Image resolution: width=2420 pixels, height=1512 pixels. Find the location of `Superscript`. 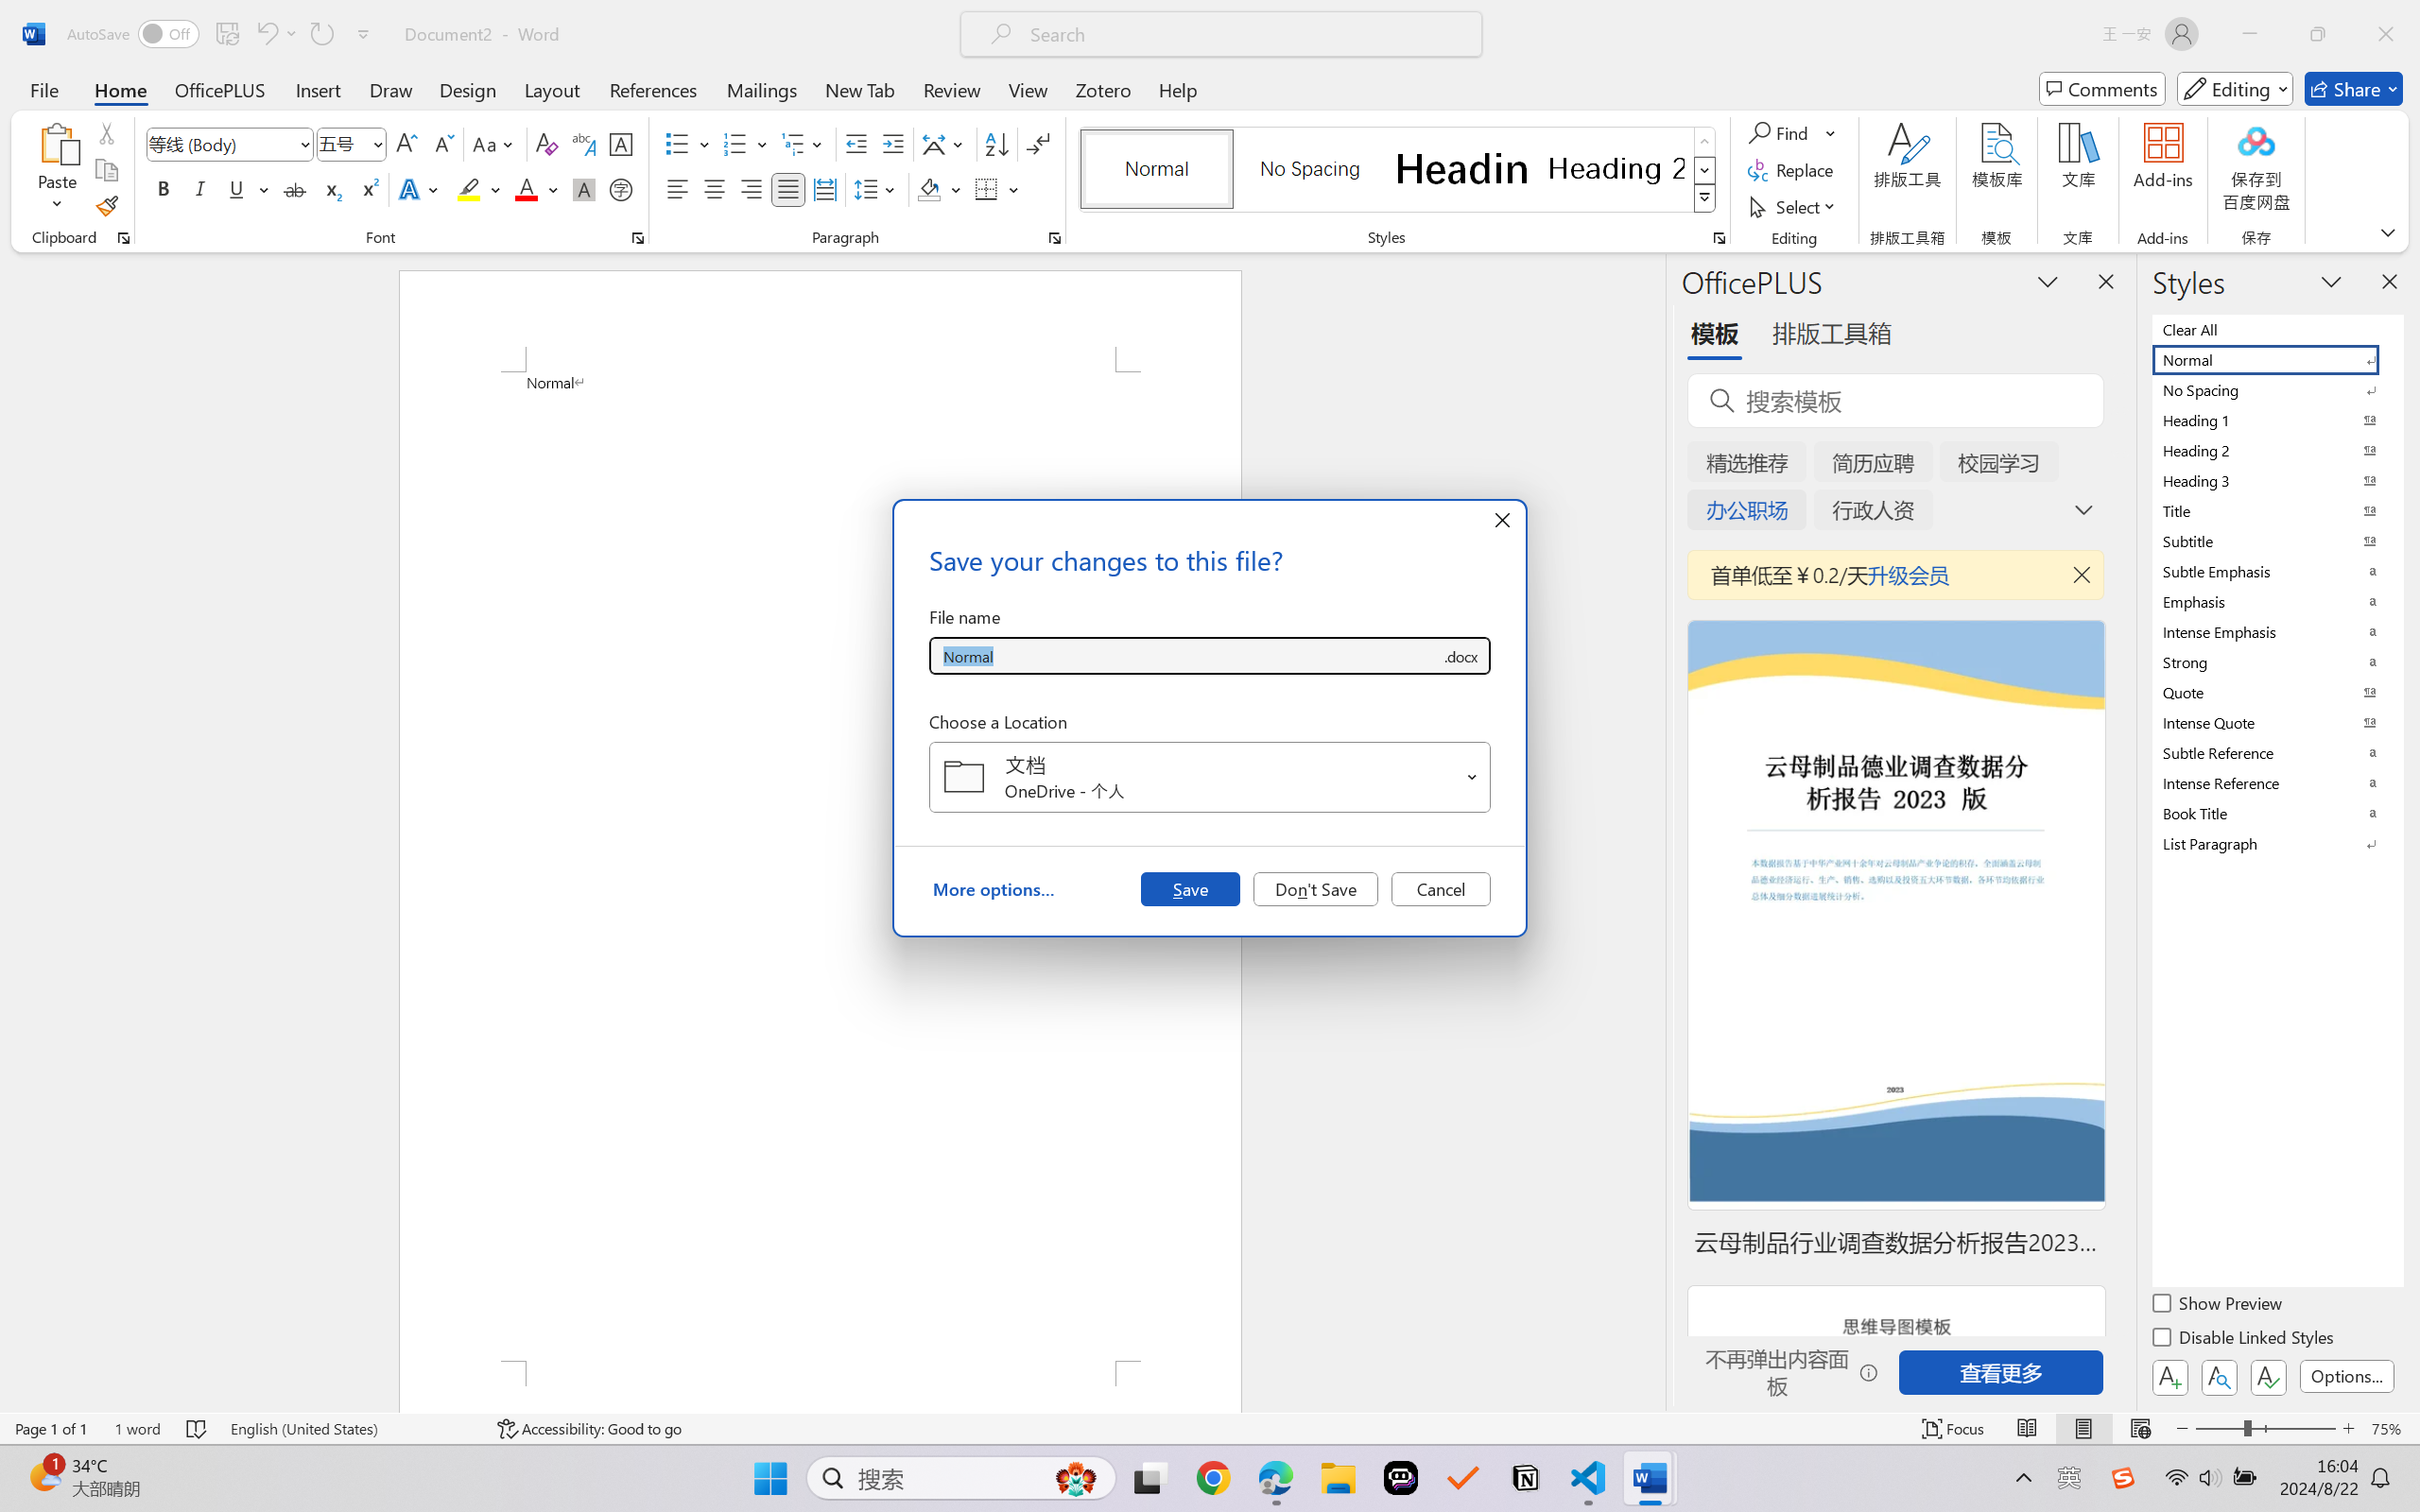

Superscript is located at coordinates (368, 189).